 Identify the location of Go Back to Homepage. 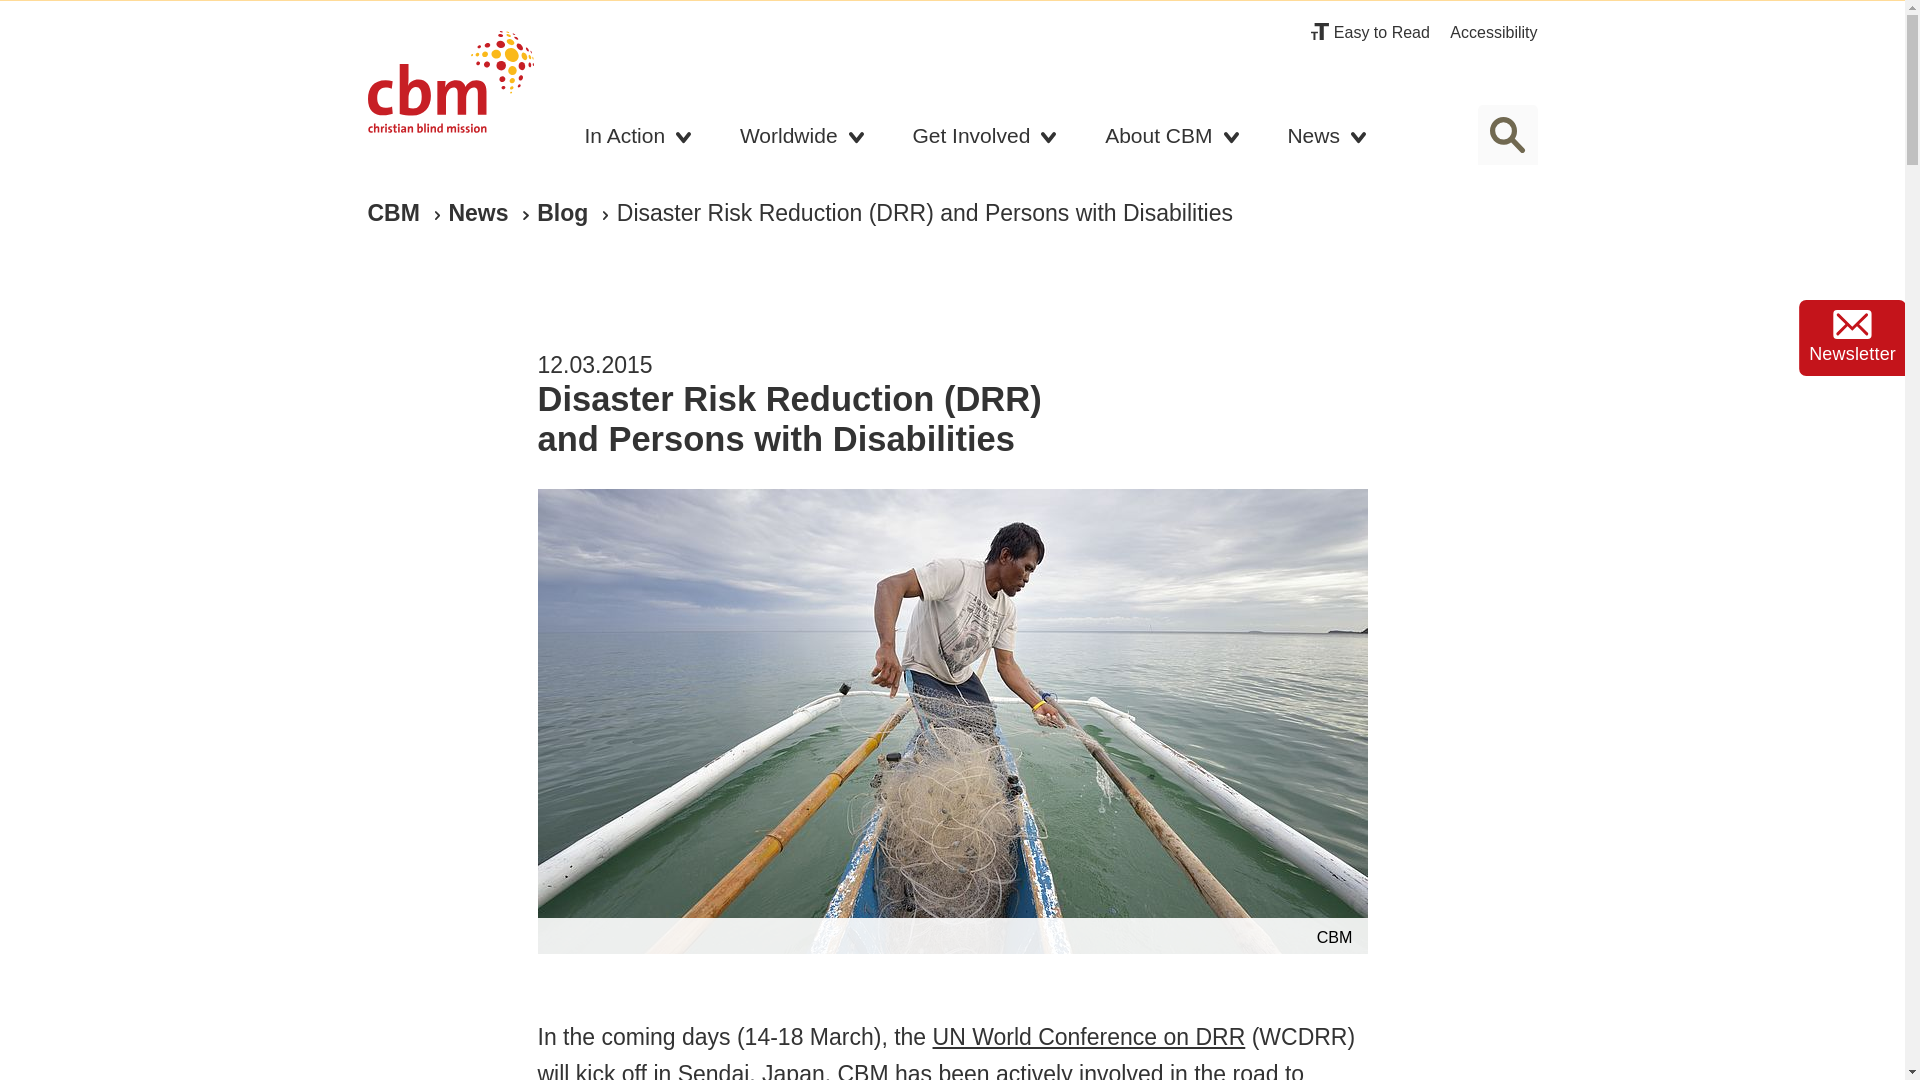
(450, 88).